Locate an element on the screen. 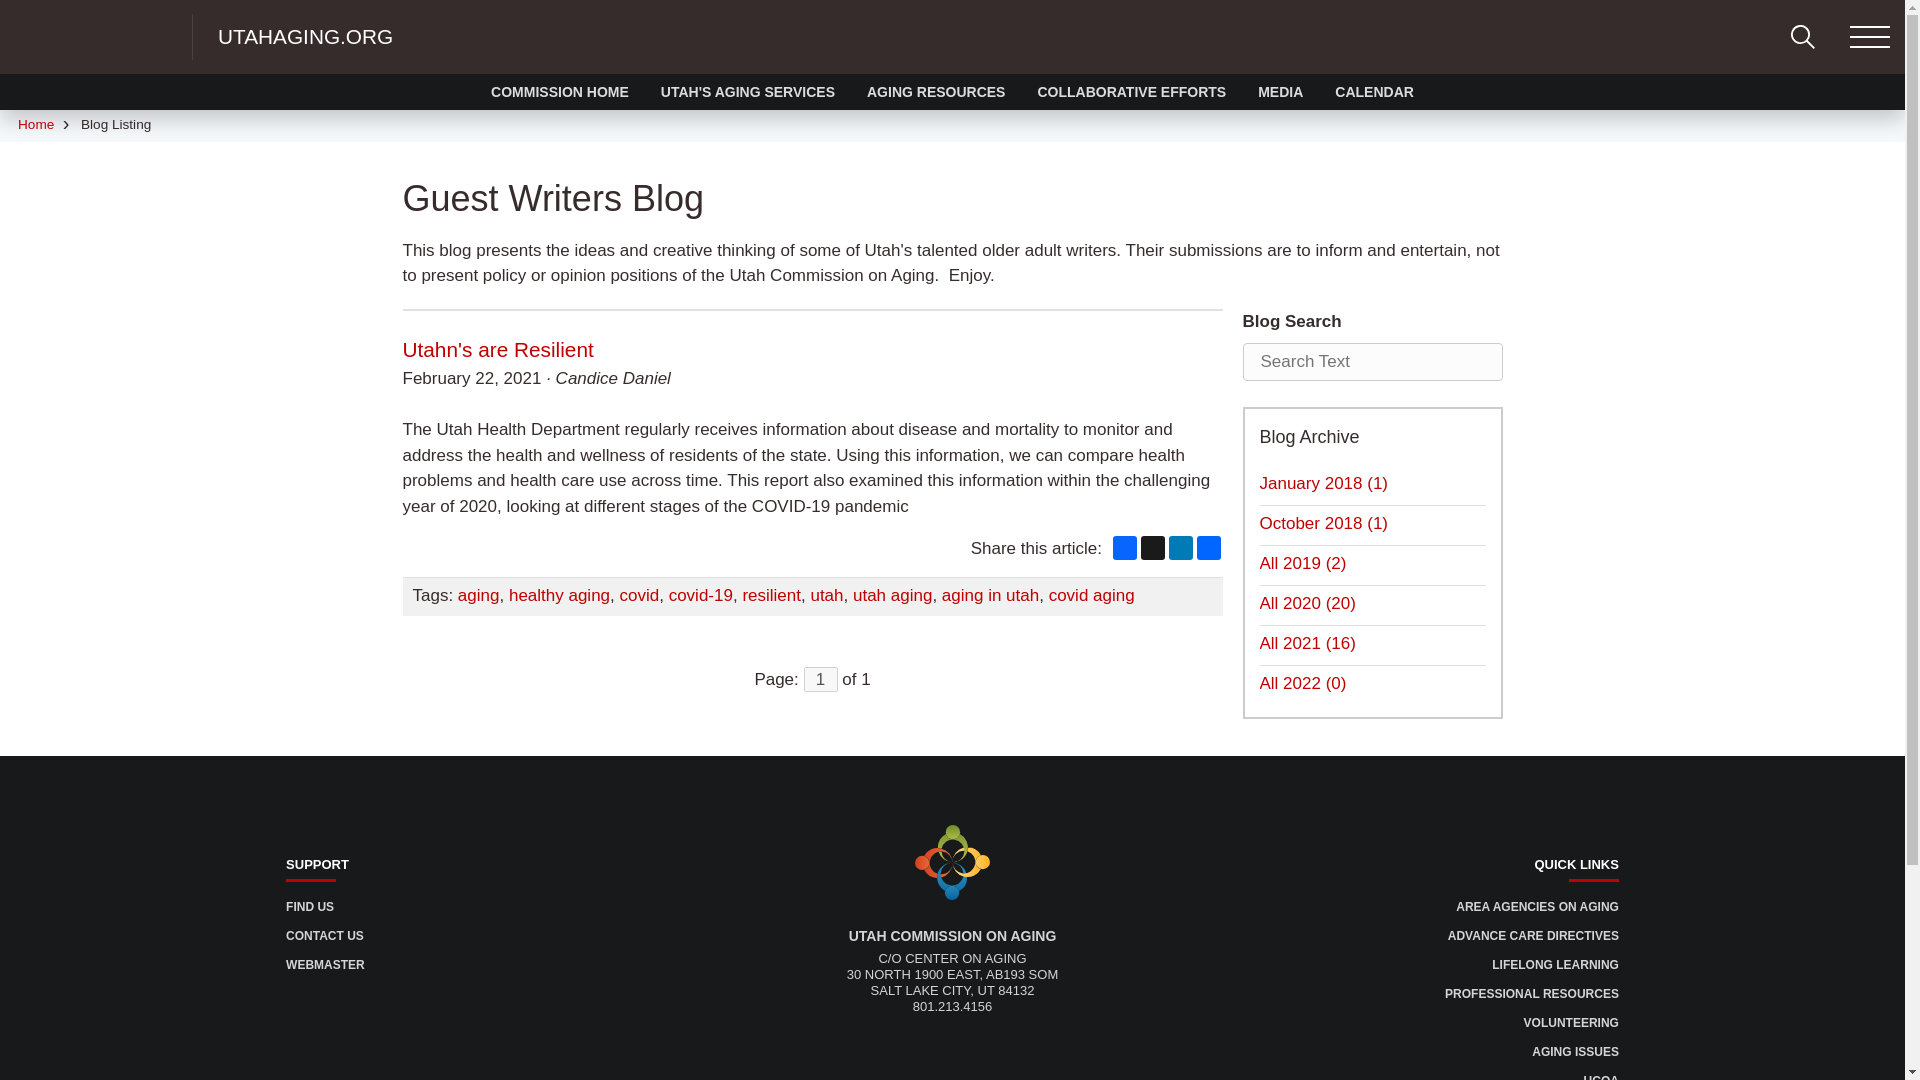  COMMISSION HOME is located at coordinates (560, 92).